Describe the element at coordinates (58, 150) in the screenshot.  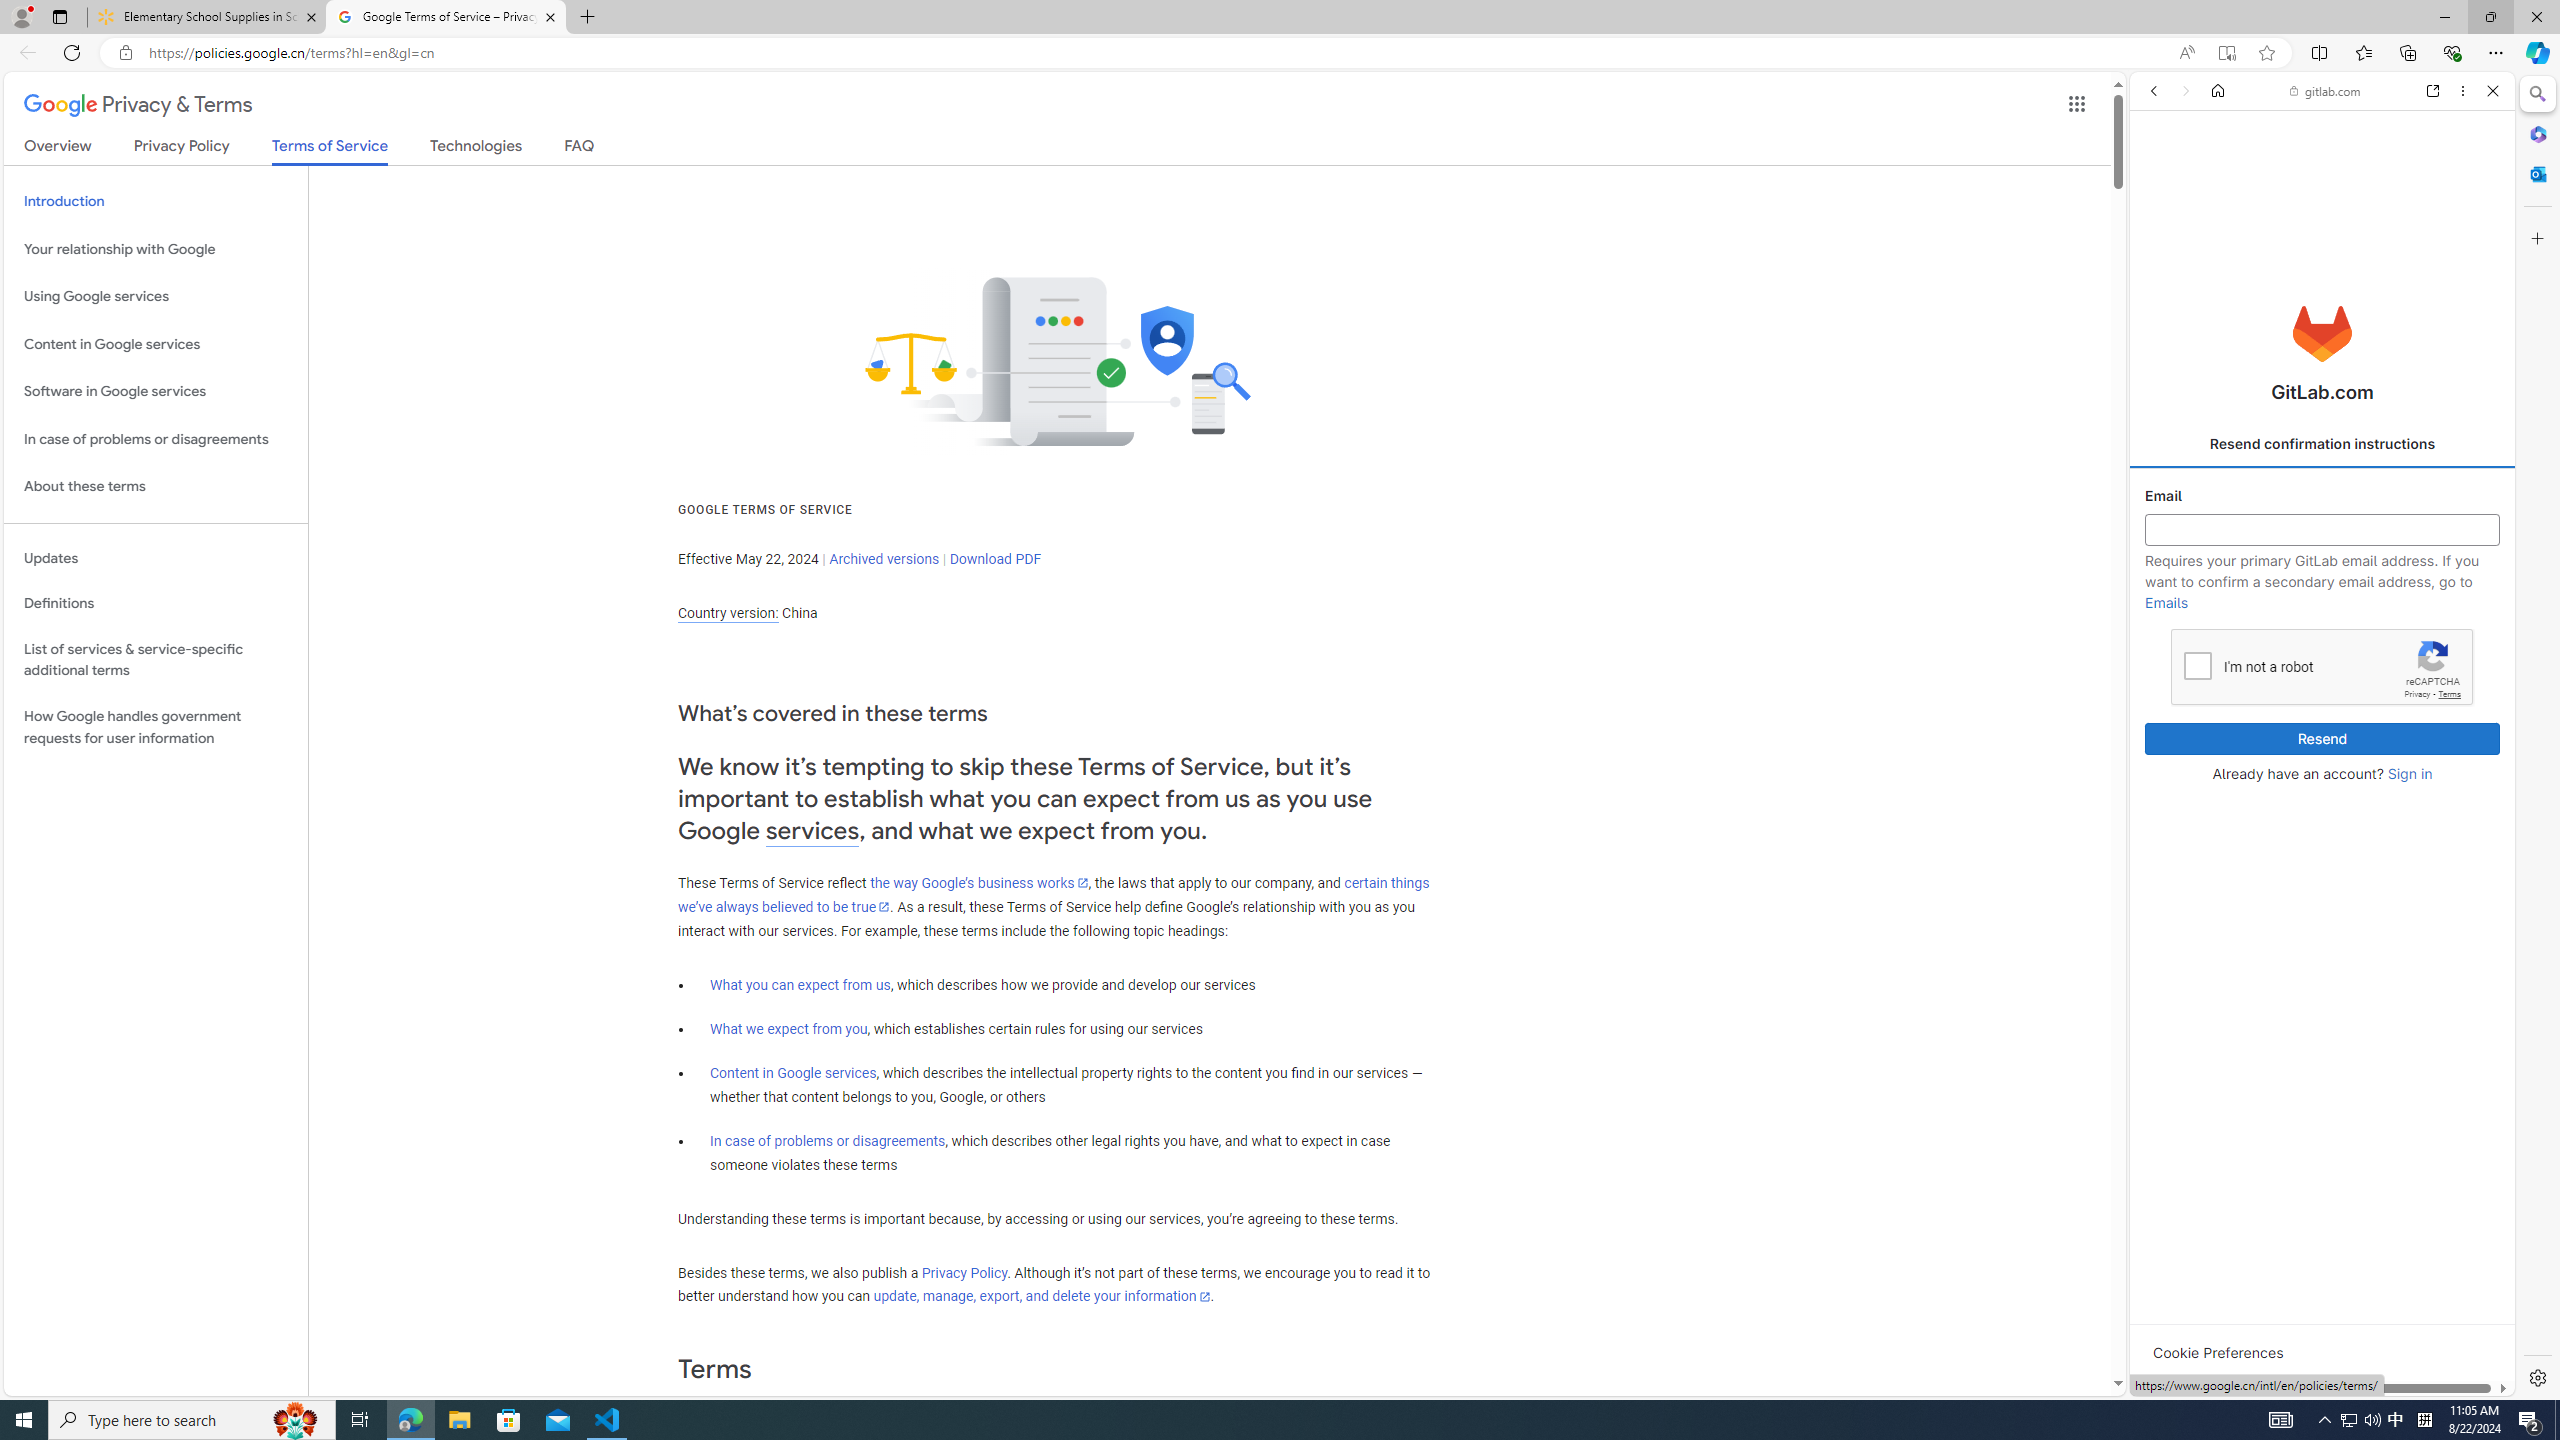
I see `Overview` at that location.